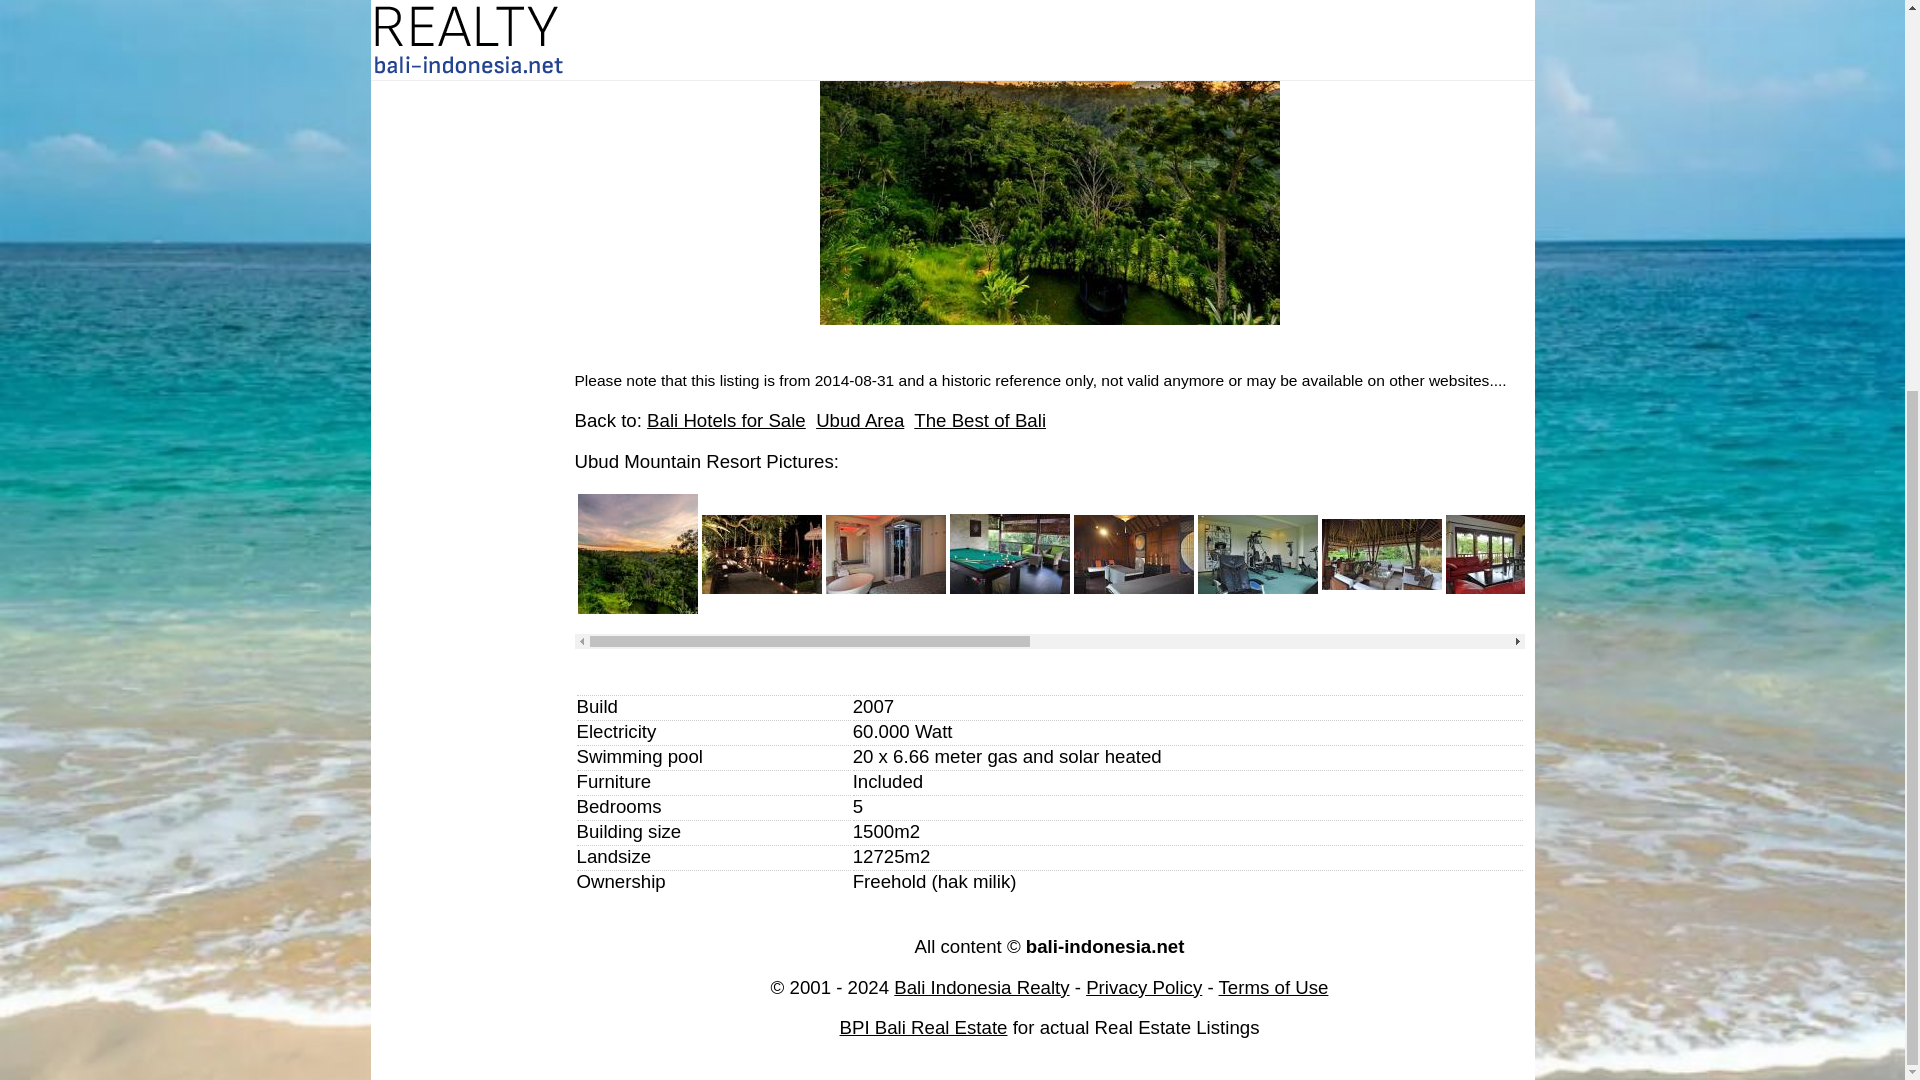  Describe the element at coordinates (467, 37) in the screenshot. I see `Other Listings` at that location.